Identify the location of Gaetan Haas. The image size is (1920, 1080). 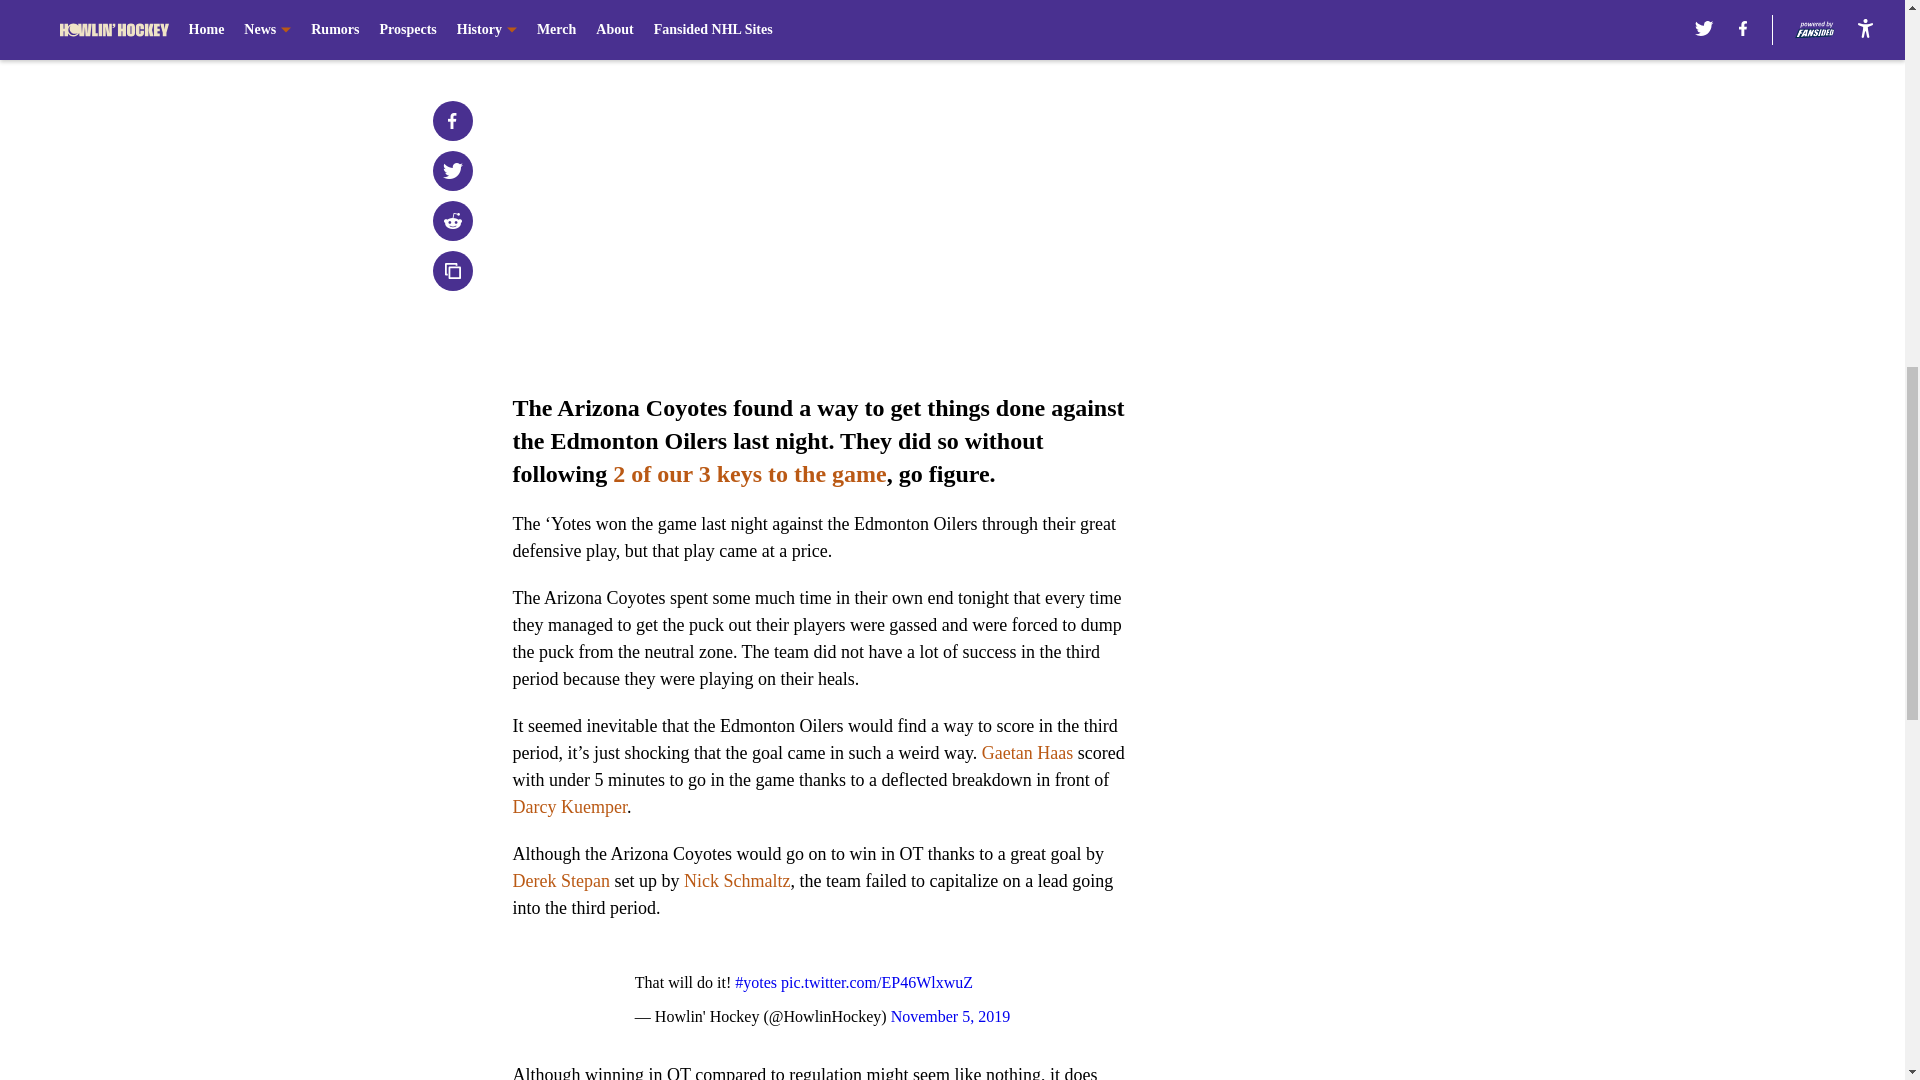
(1027, 752).